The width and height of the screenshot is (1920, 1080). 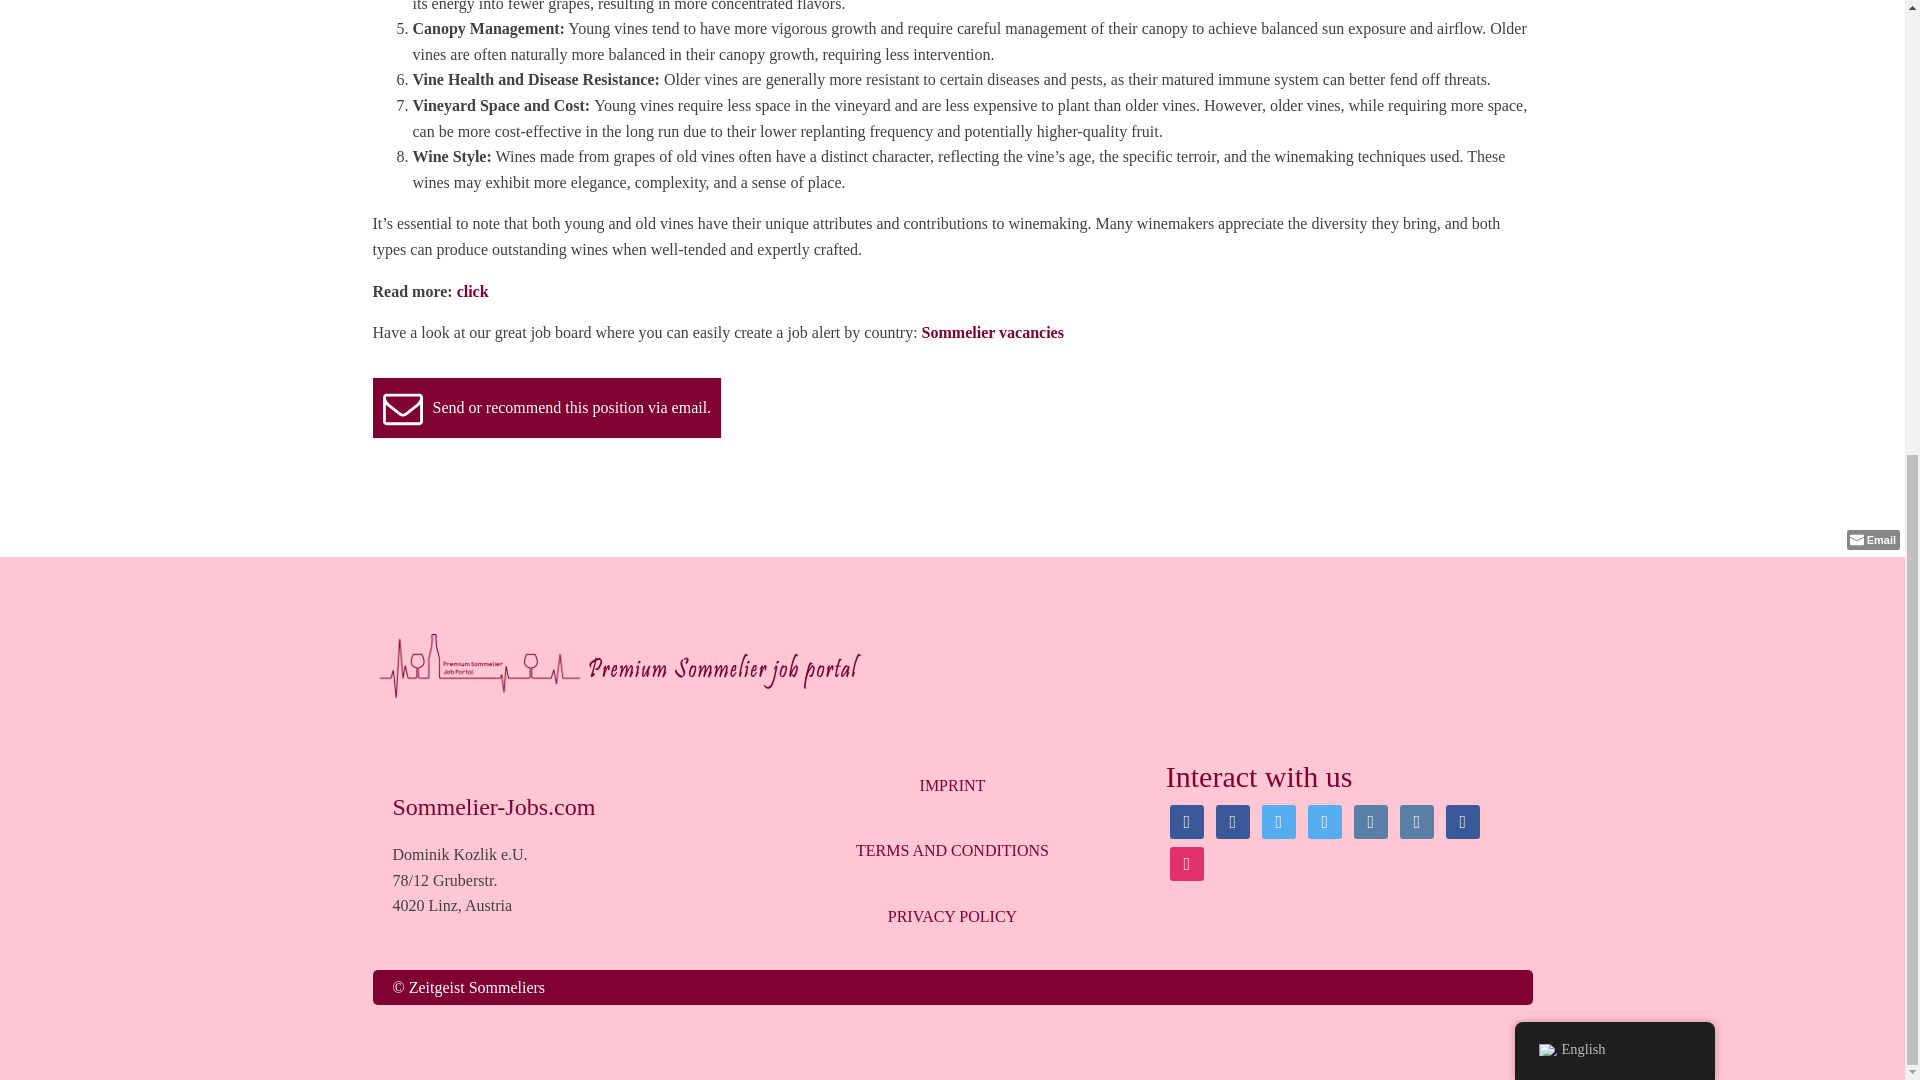 I want to click on odnoklassniki, so click(x=1462, y=820).